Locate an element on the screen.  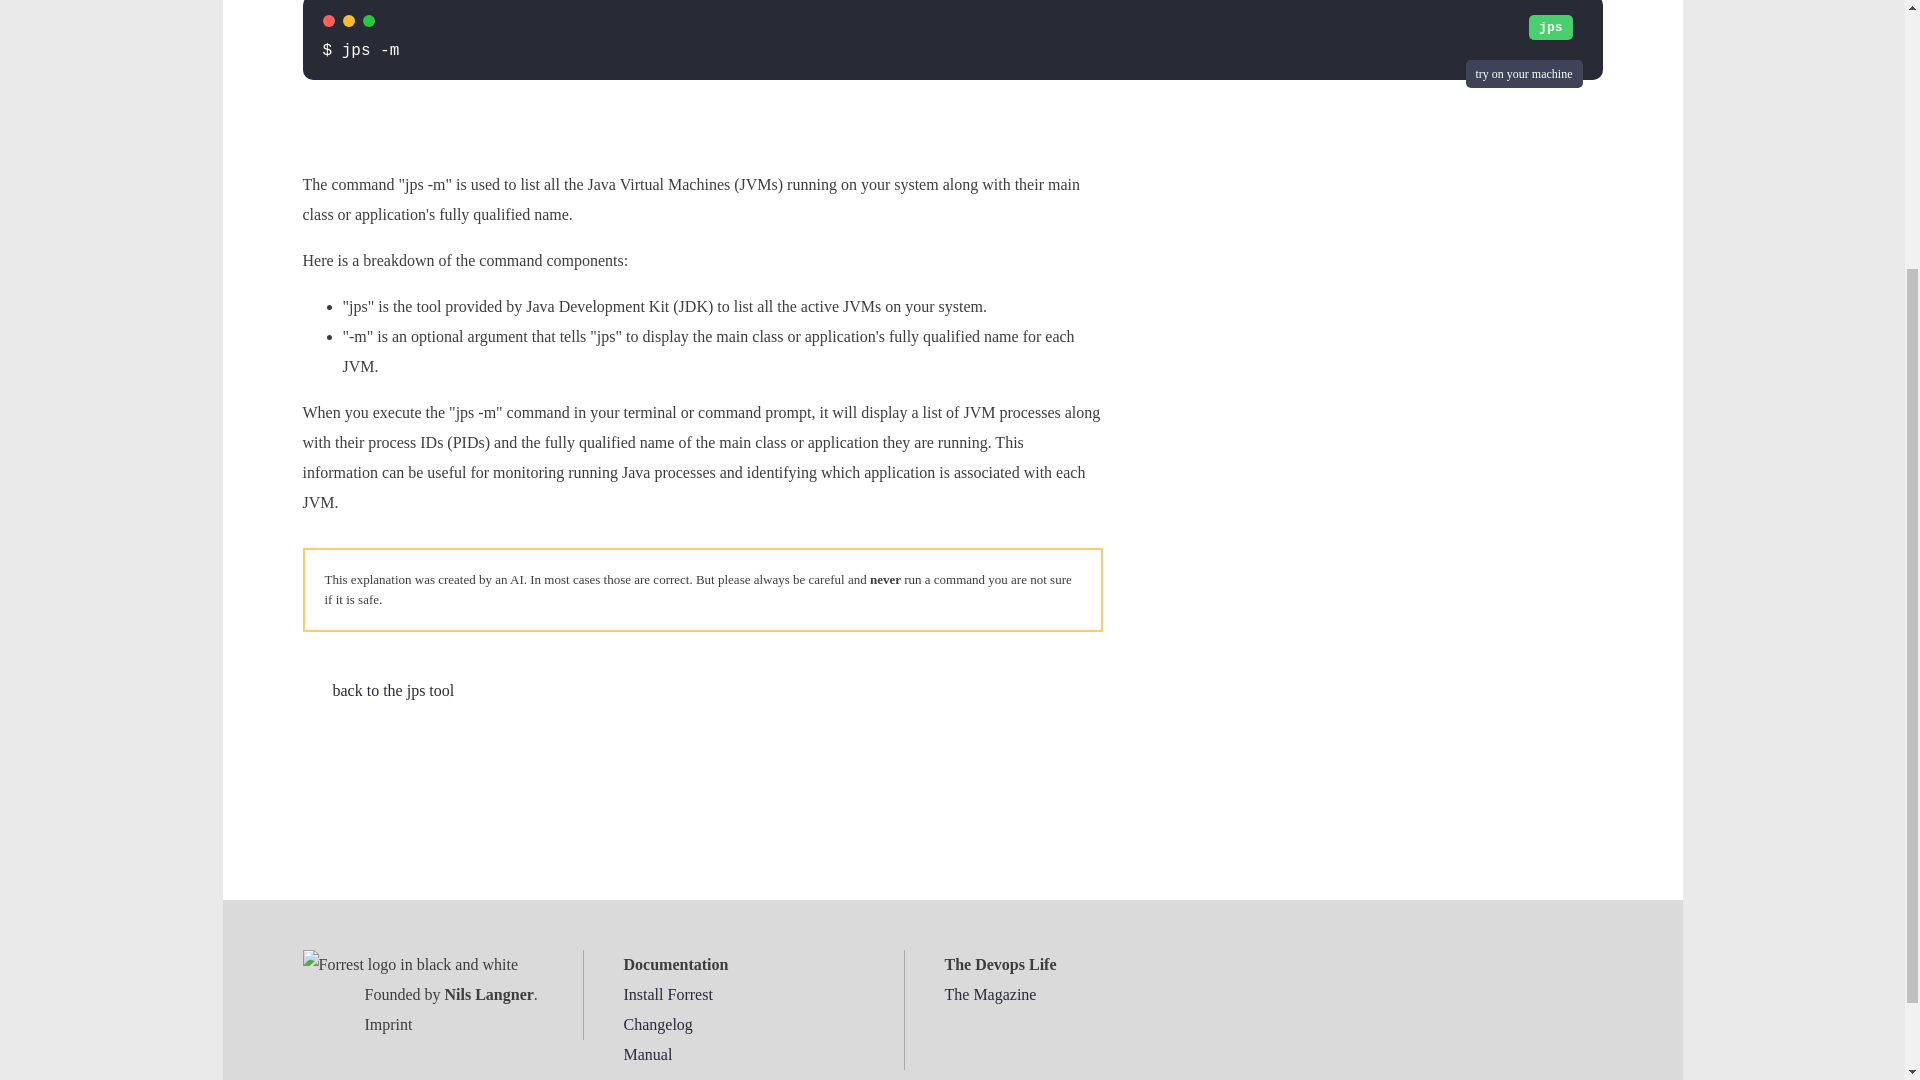
Nils Langner is located at coordinates (488, 994).